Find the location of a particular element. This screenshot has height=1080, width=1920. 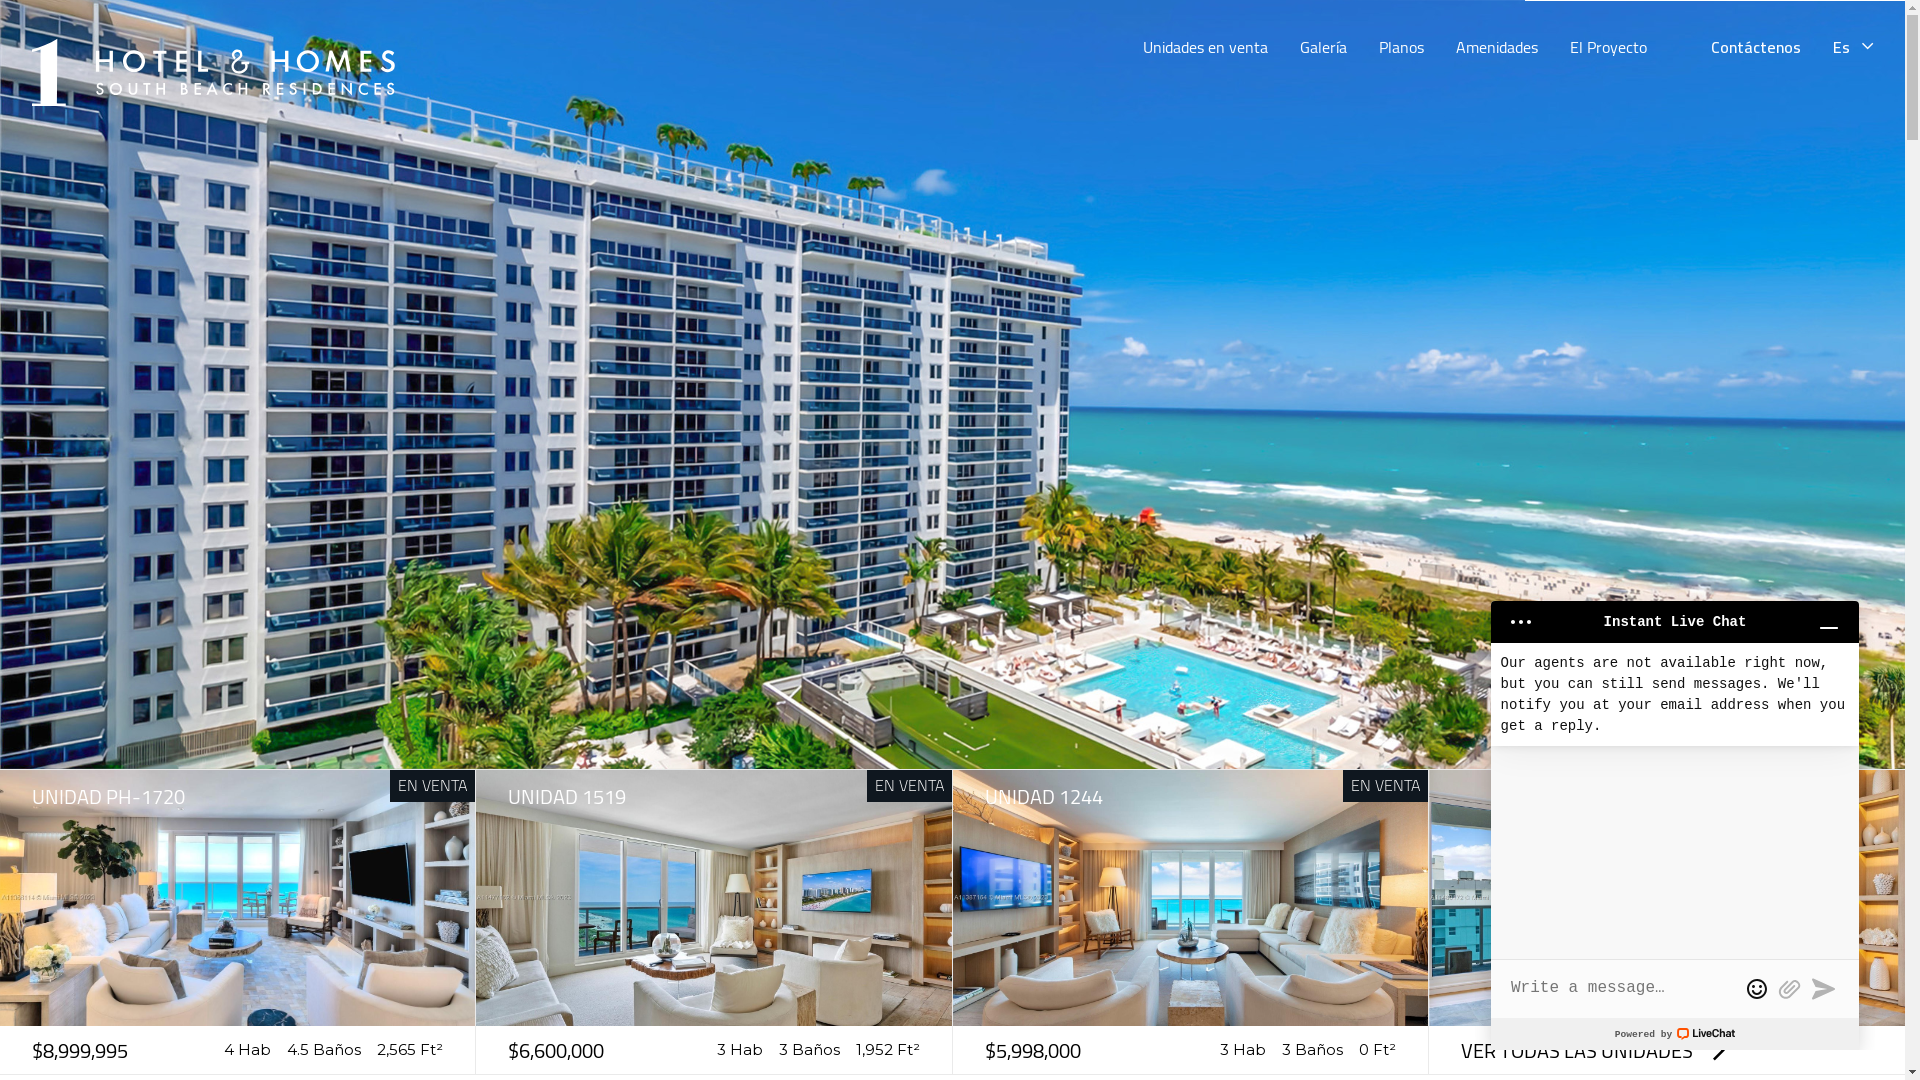

UNIDAD PH-1720
EN VENTA is located at coordinates (238, 797).